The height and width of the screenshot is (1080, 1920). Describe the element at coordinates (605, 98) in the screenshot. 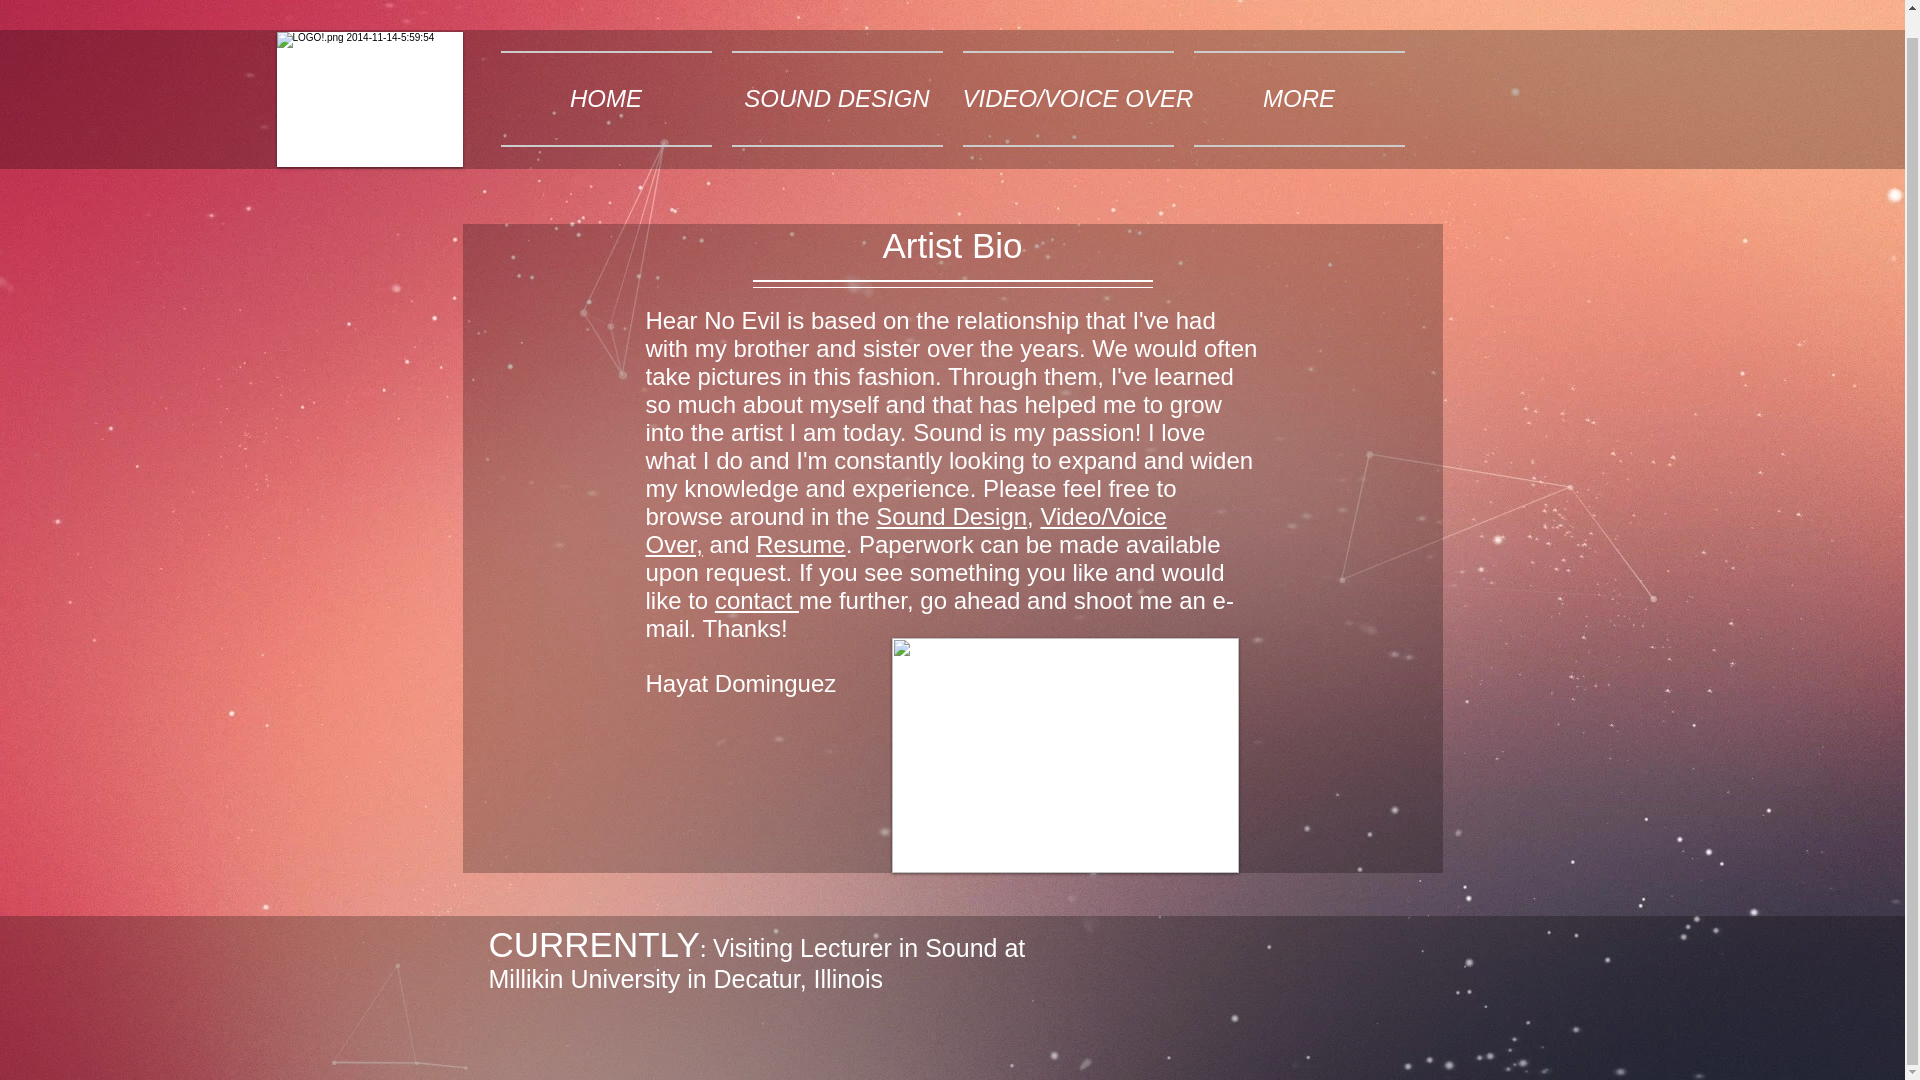

I see `HOME` at that location.